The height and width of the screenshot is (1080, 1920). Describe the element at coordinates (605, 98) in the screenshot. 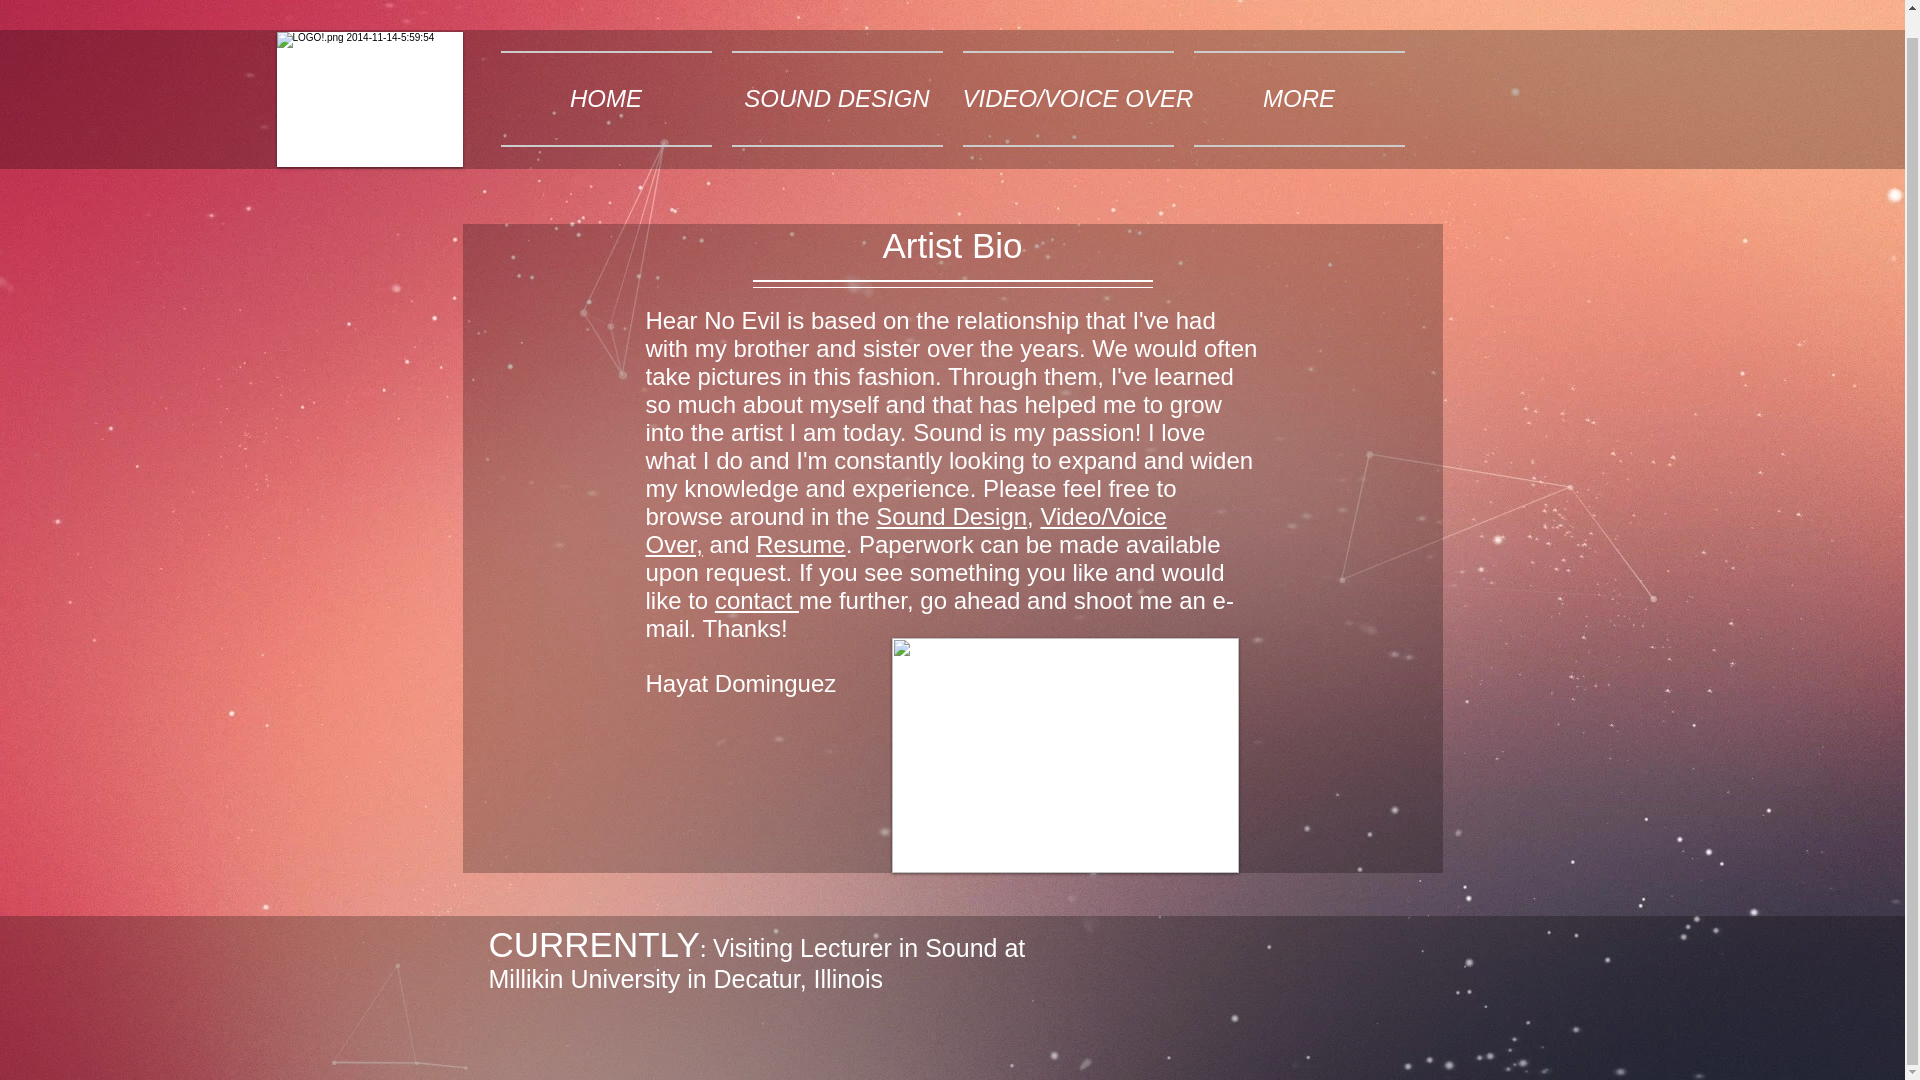

I see `HOME` at that location.